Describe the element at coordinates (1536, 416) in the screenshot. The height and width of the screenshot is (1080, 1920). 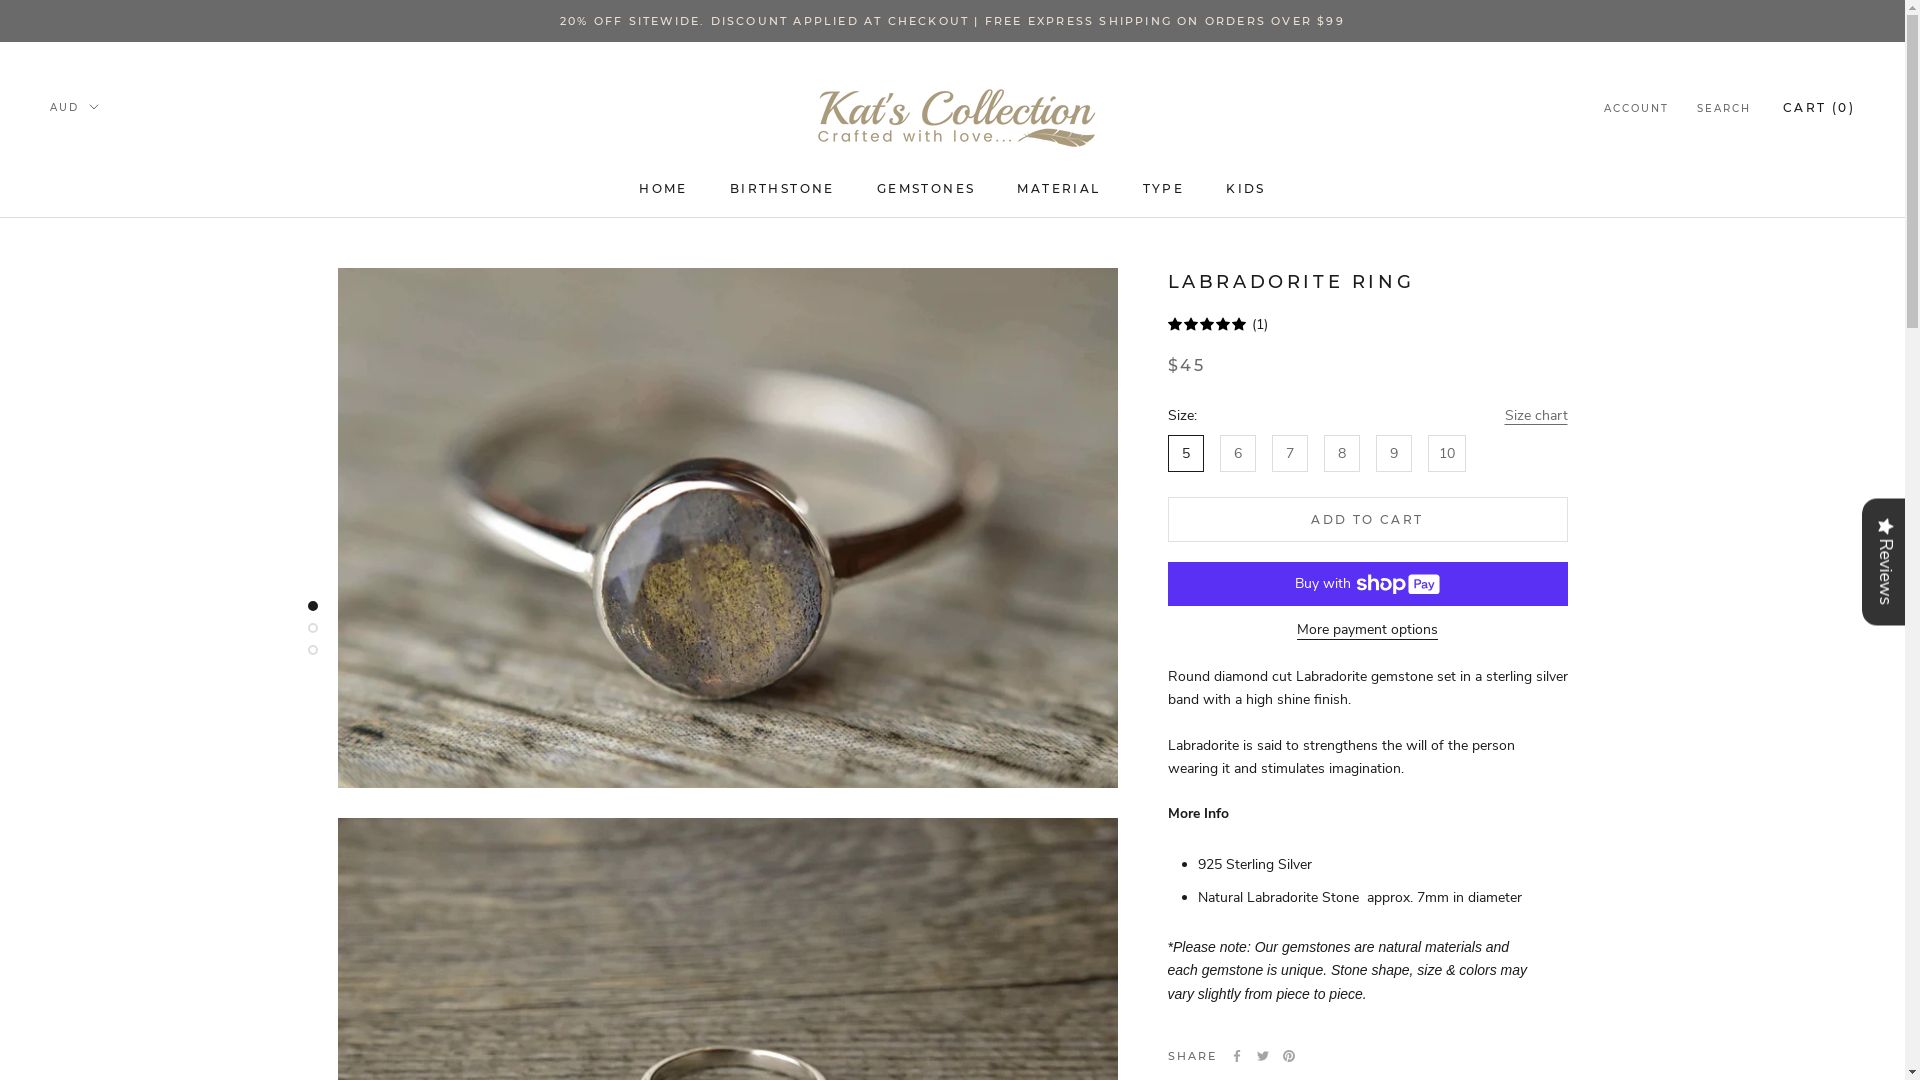
I see `Size chart` at that location.